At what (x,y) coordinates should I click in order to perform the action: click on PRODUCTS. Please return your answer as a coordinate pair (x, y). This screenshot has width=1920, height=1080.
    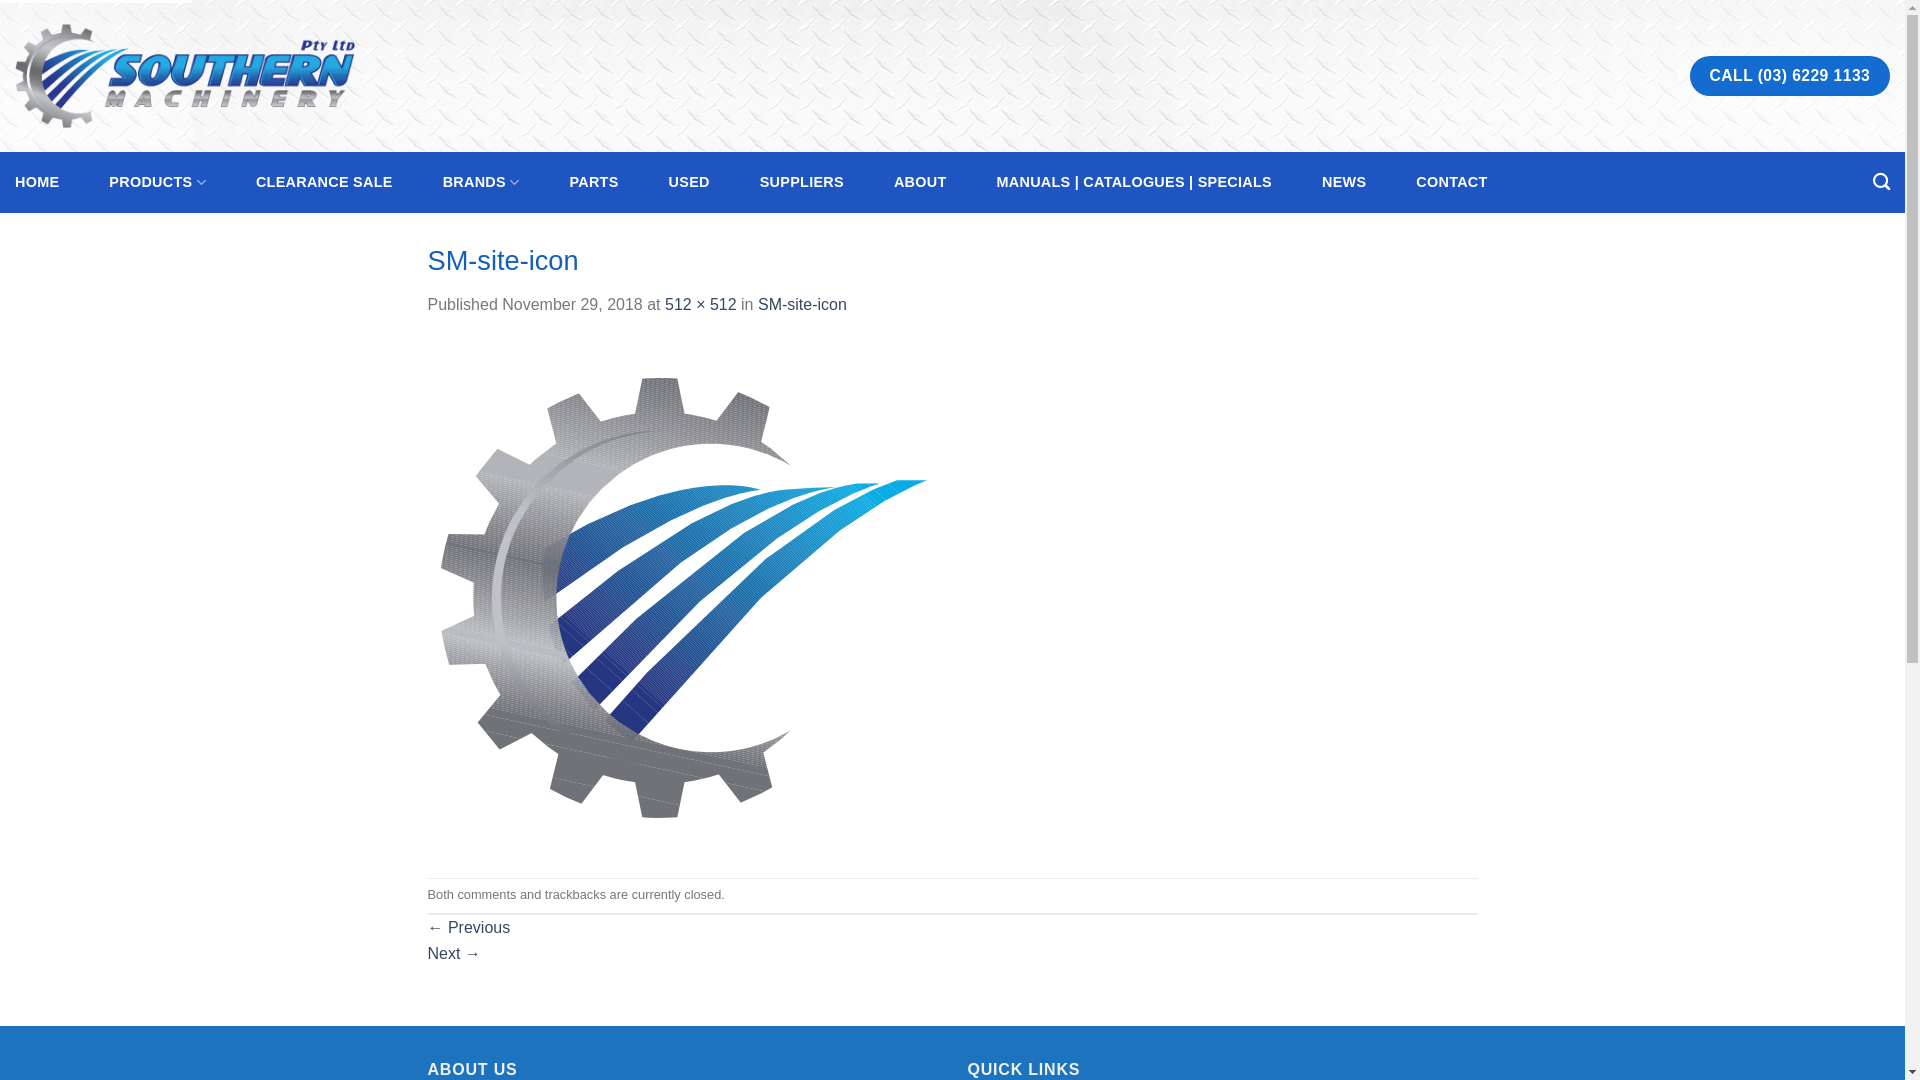
    Looking at the image, I should click on (158, 182).